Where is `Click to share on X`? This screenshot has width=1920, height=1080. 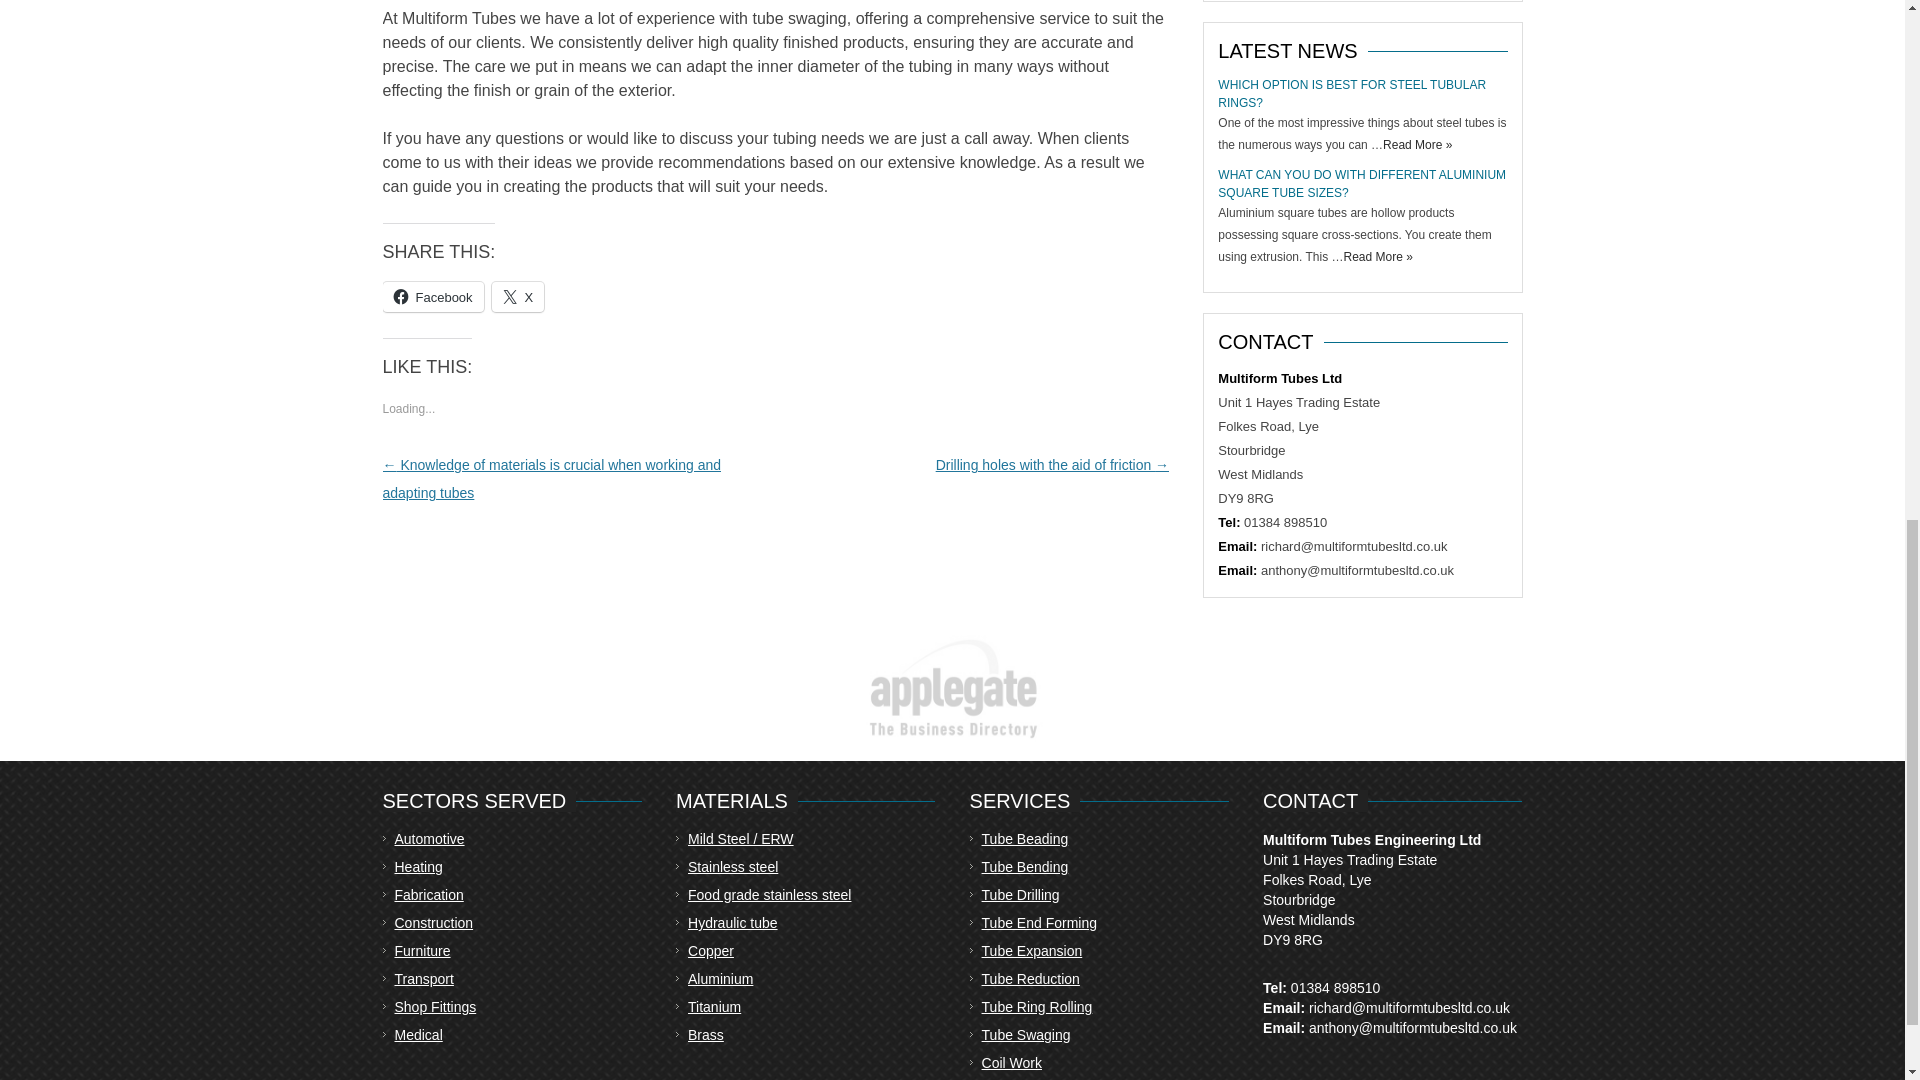 Click to share on X is located at coordinates (518, 296).